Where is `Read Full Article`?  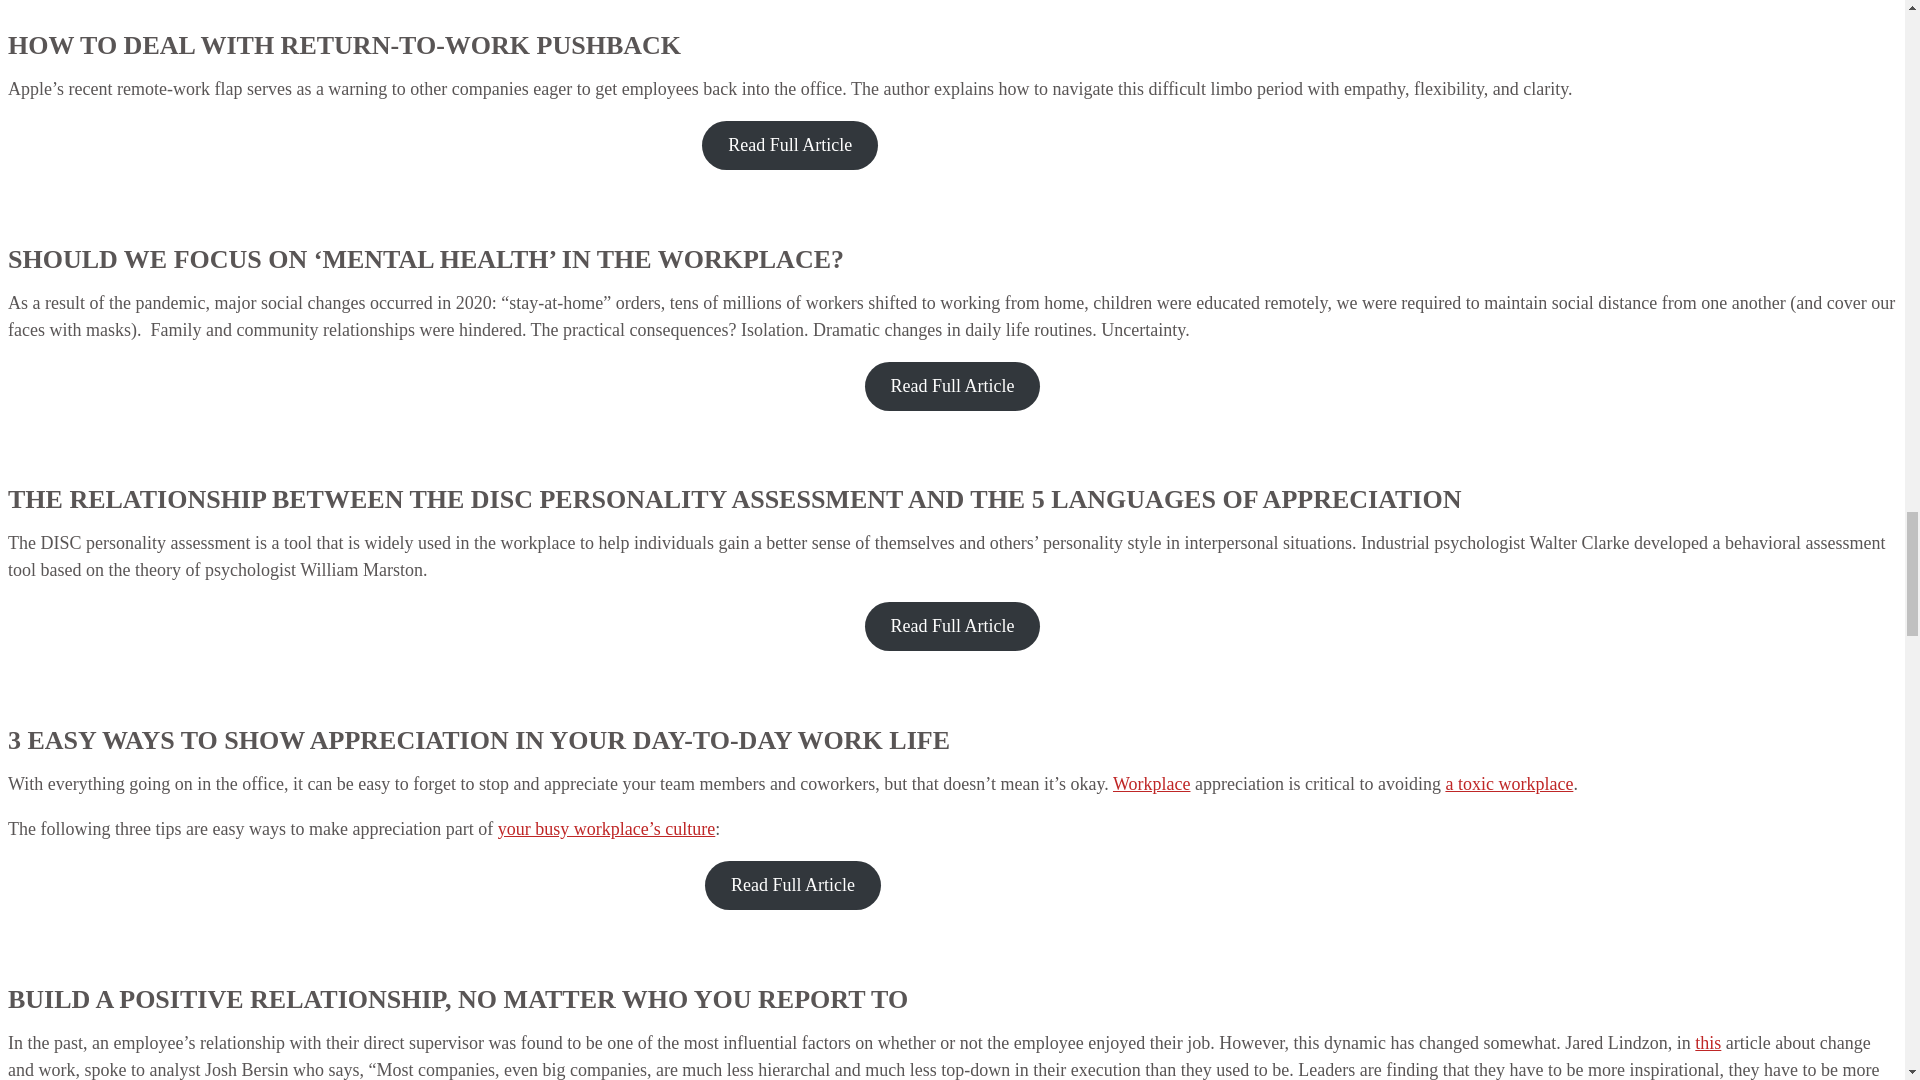
Read Full Article is located at coordinates (952, 386).